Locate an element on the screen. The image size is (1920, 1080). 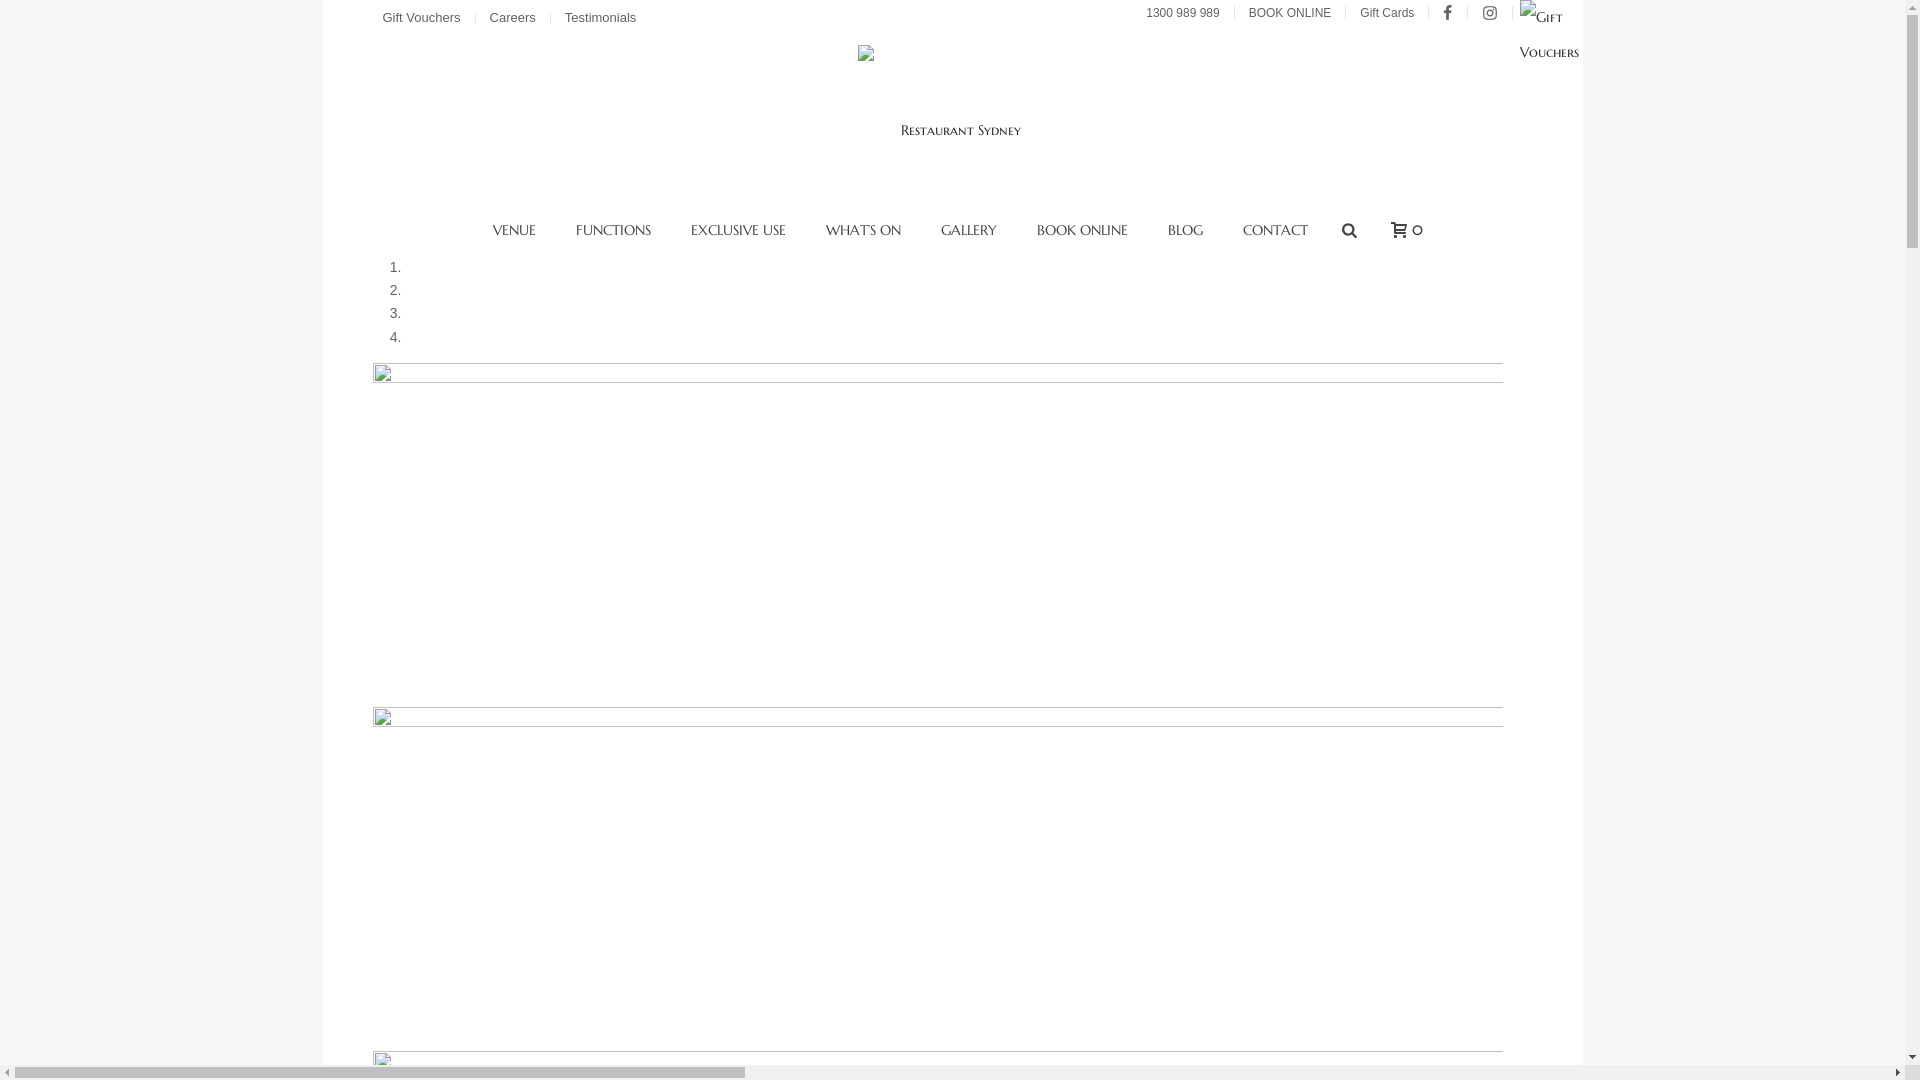
Careers is located at coordinates (516, 18).